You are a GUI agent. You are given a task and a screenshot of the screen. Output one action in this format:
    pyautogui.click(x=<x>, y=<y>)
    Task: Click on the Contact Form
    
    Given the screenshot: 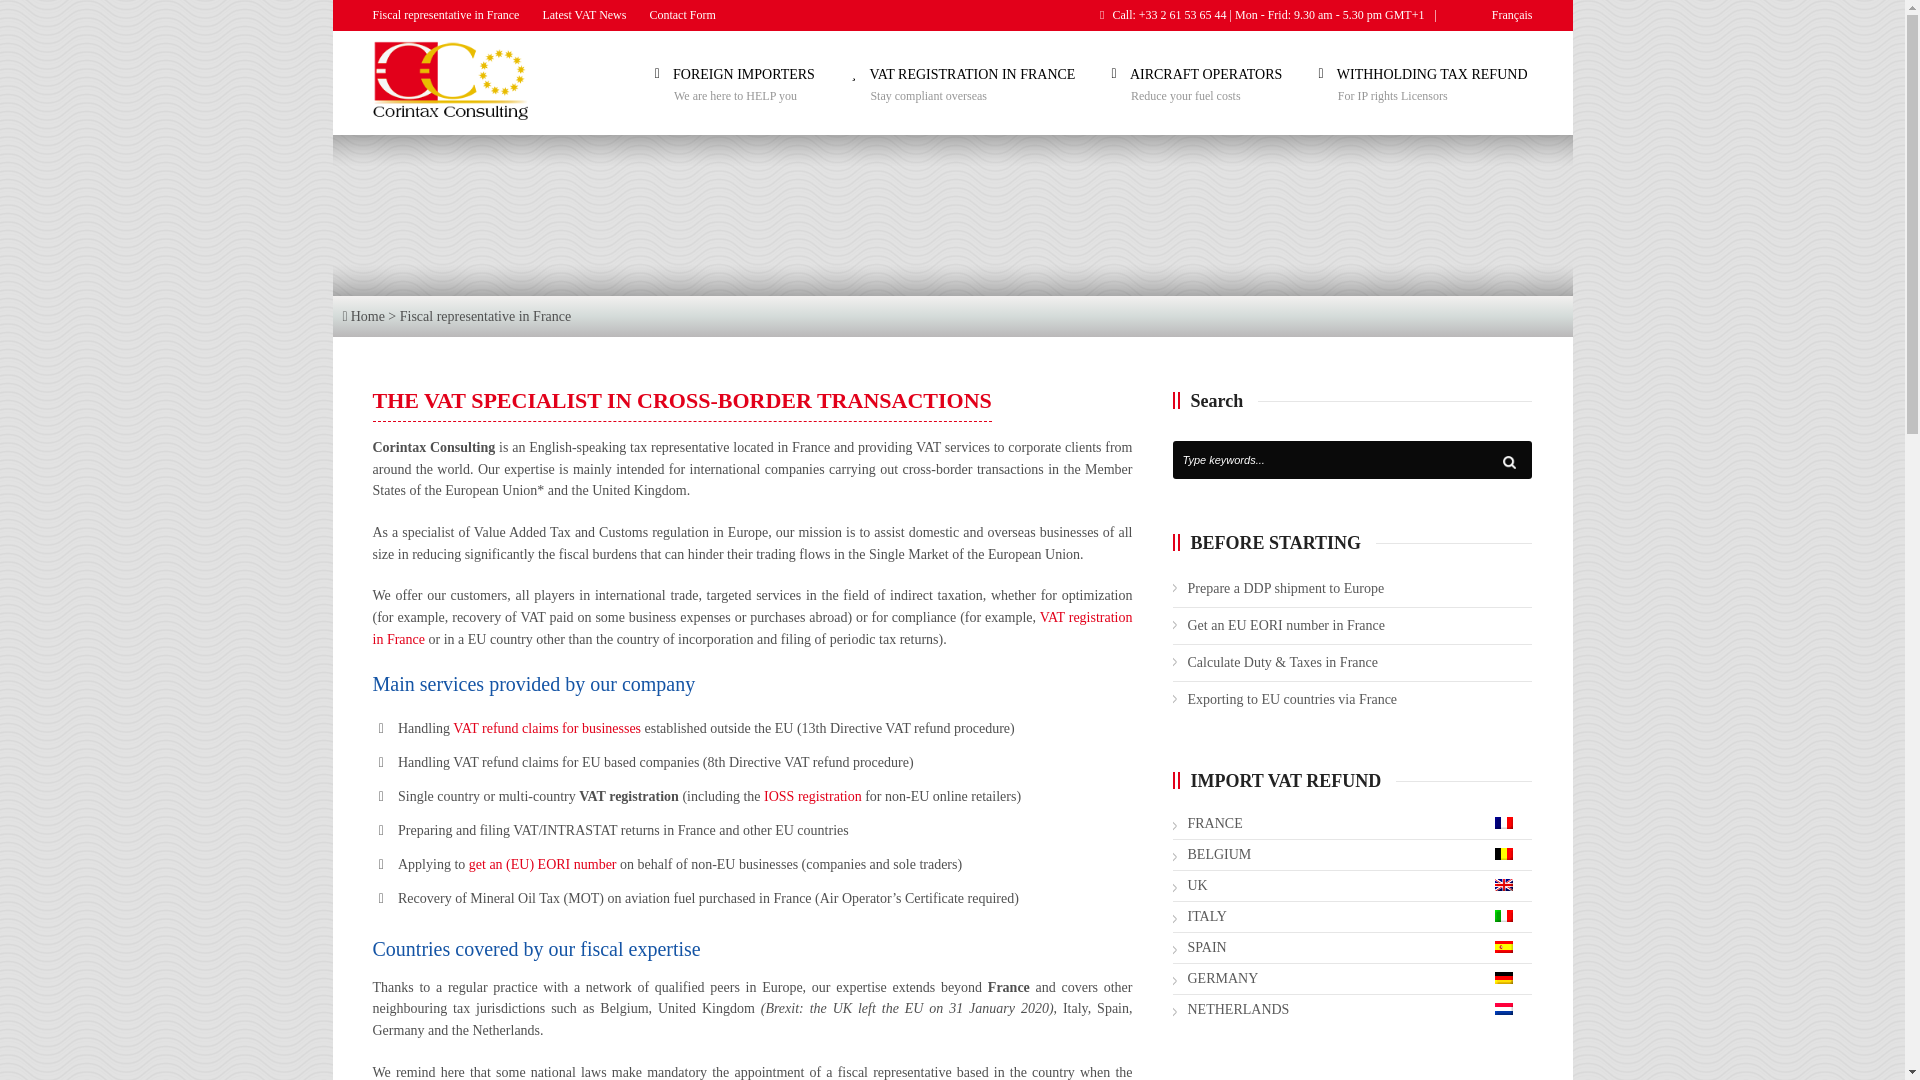 What is the action you would take?
    pyautogui.click(x=682, y=14)
    